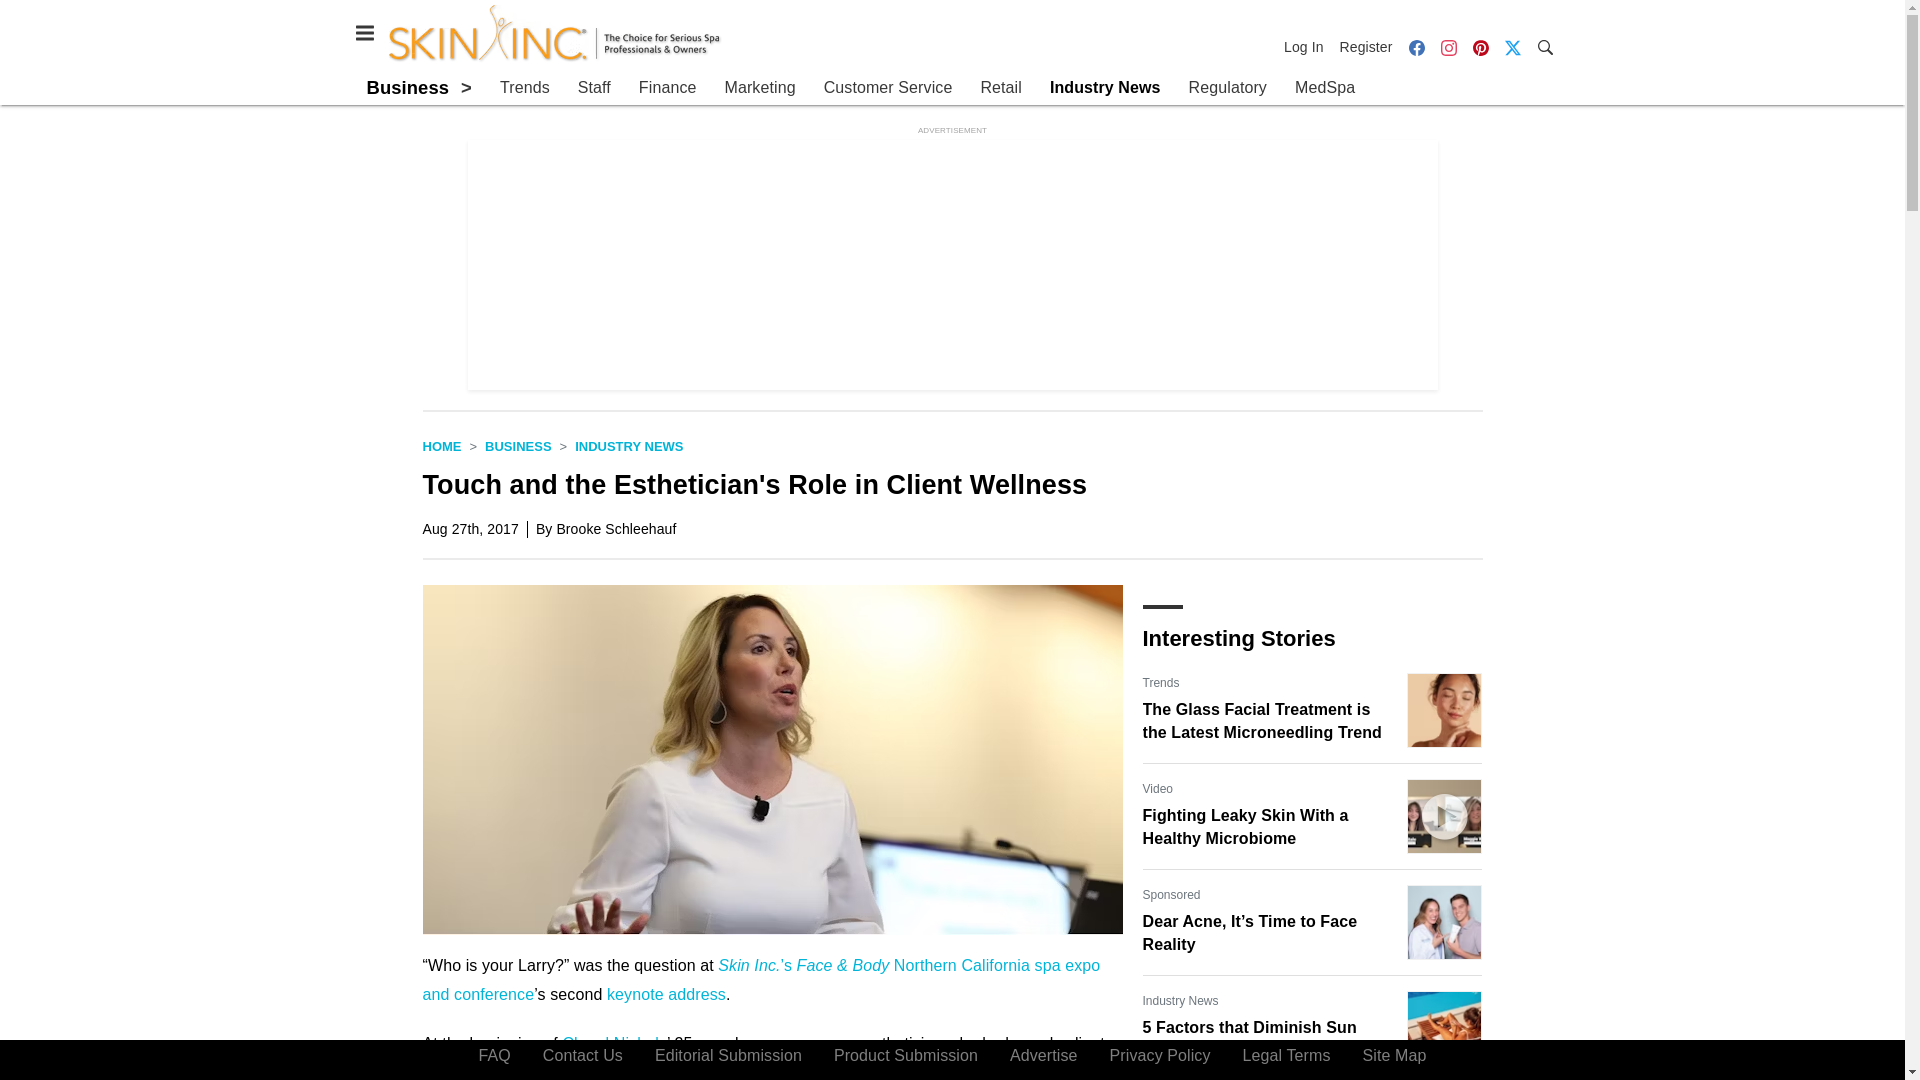 This screenshot has width=1920, height=1080. I want to click on Business, so click(518, 446).